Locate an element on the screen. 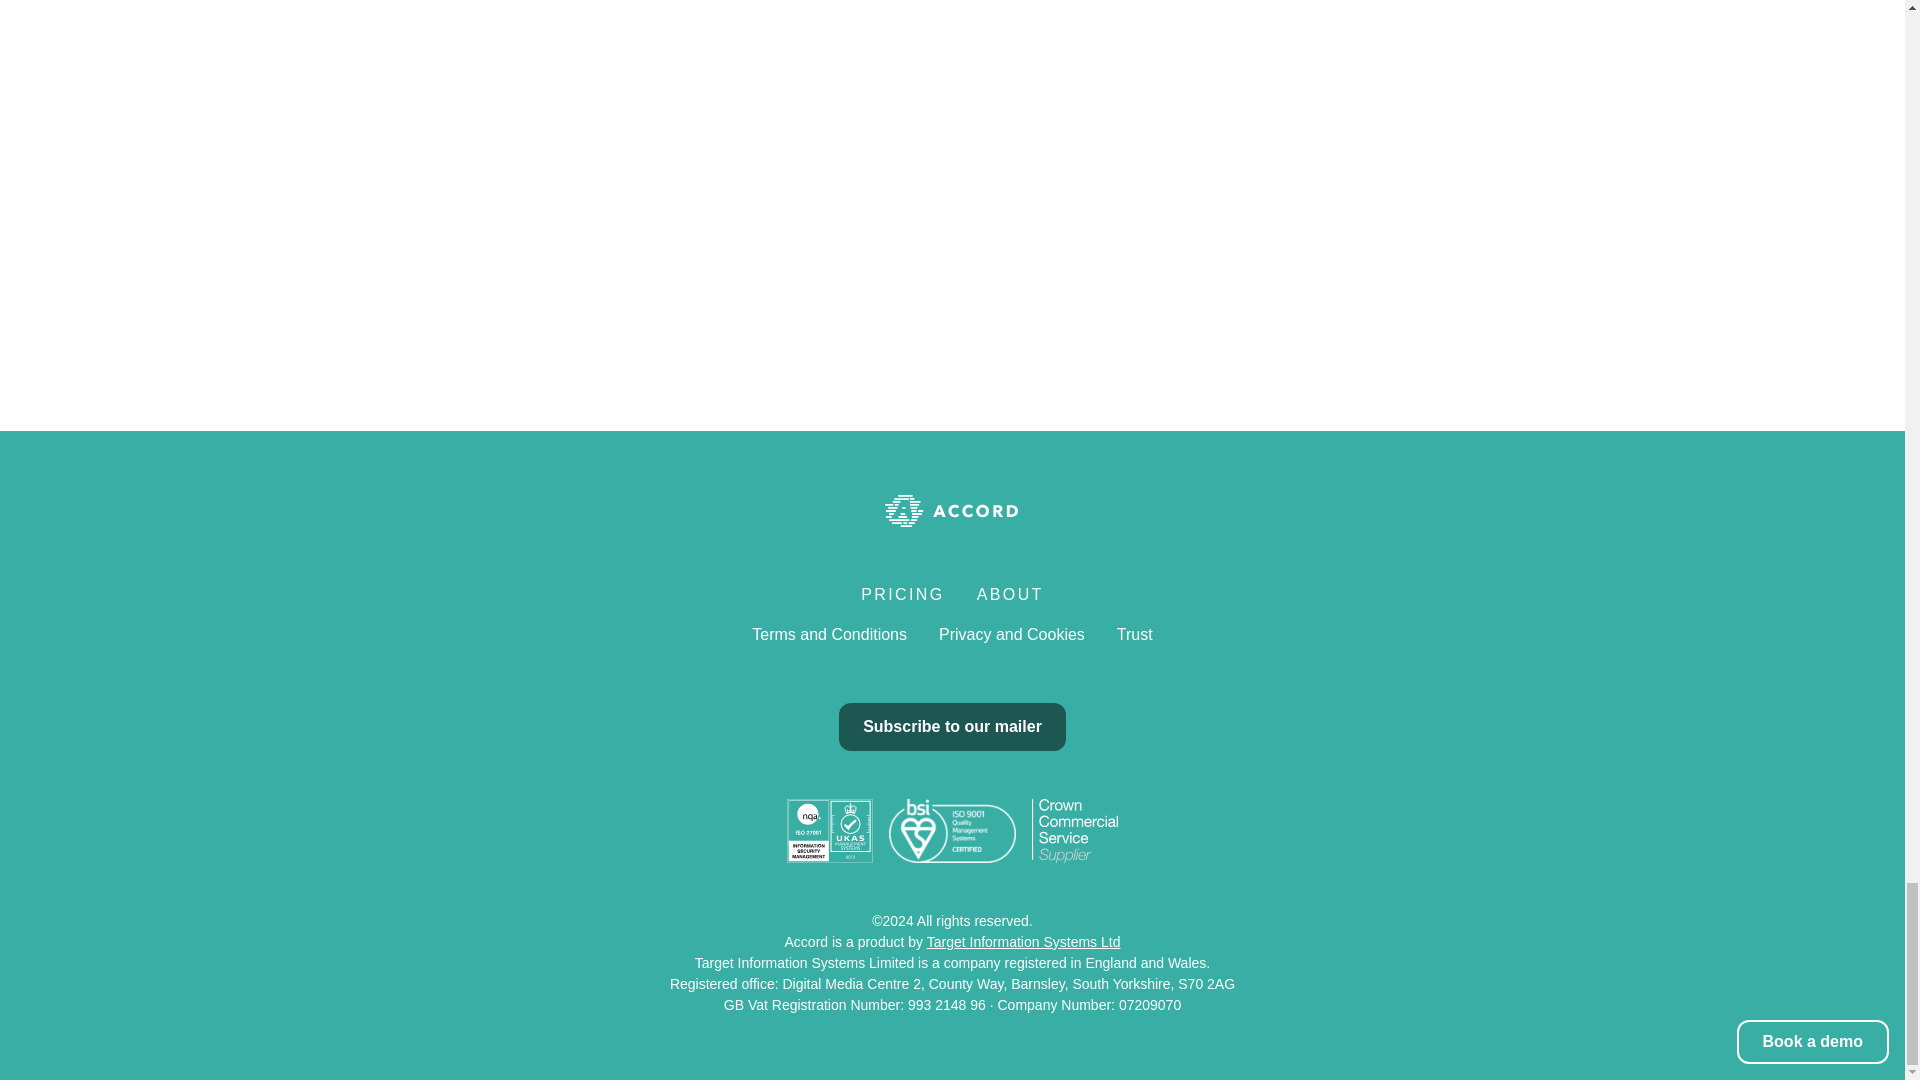  Trust is located at coordinates (1135, 634).